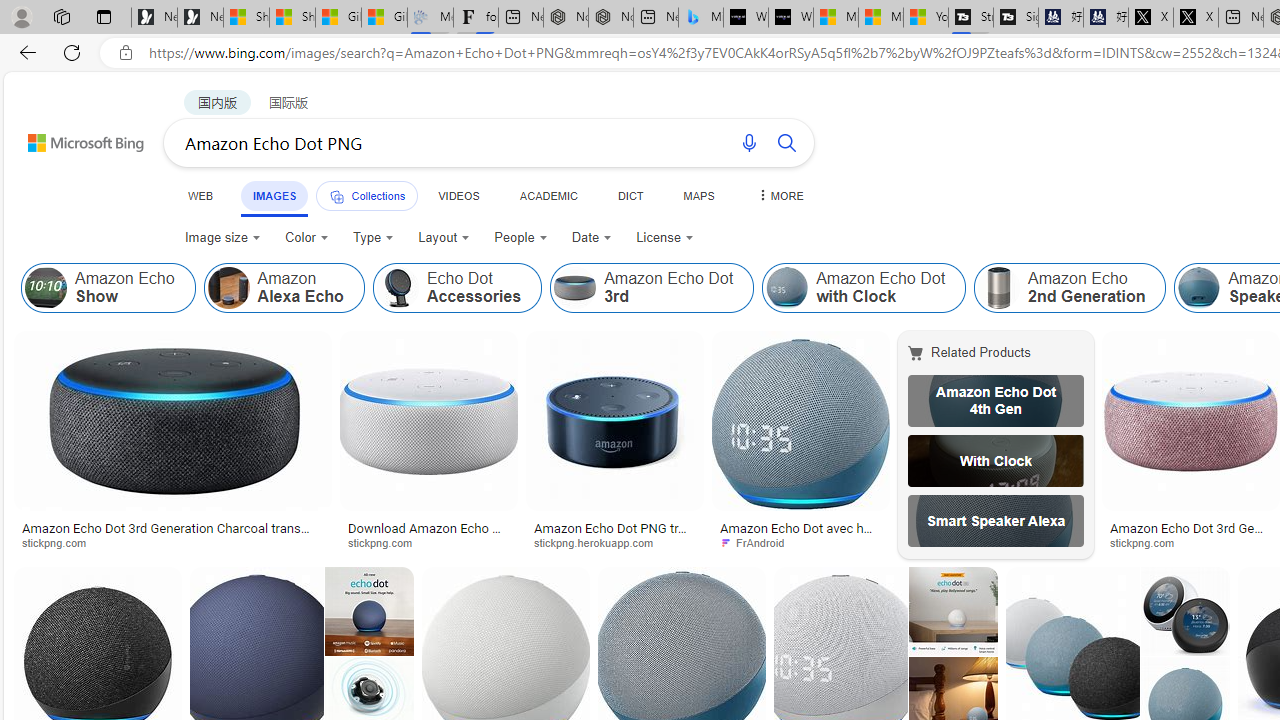 This screenshot has width=1280, height=720. What do you see at coordinates (1191, 421) in the screenshot?
I see `Image result for Amazon Echo Dot PNG` at bounding box center [1191, 421].